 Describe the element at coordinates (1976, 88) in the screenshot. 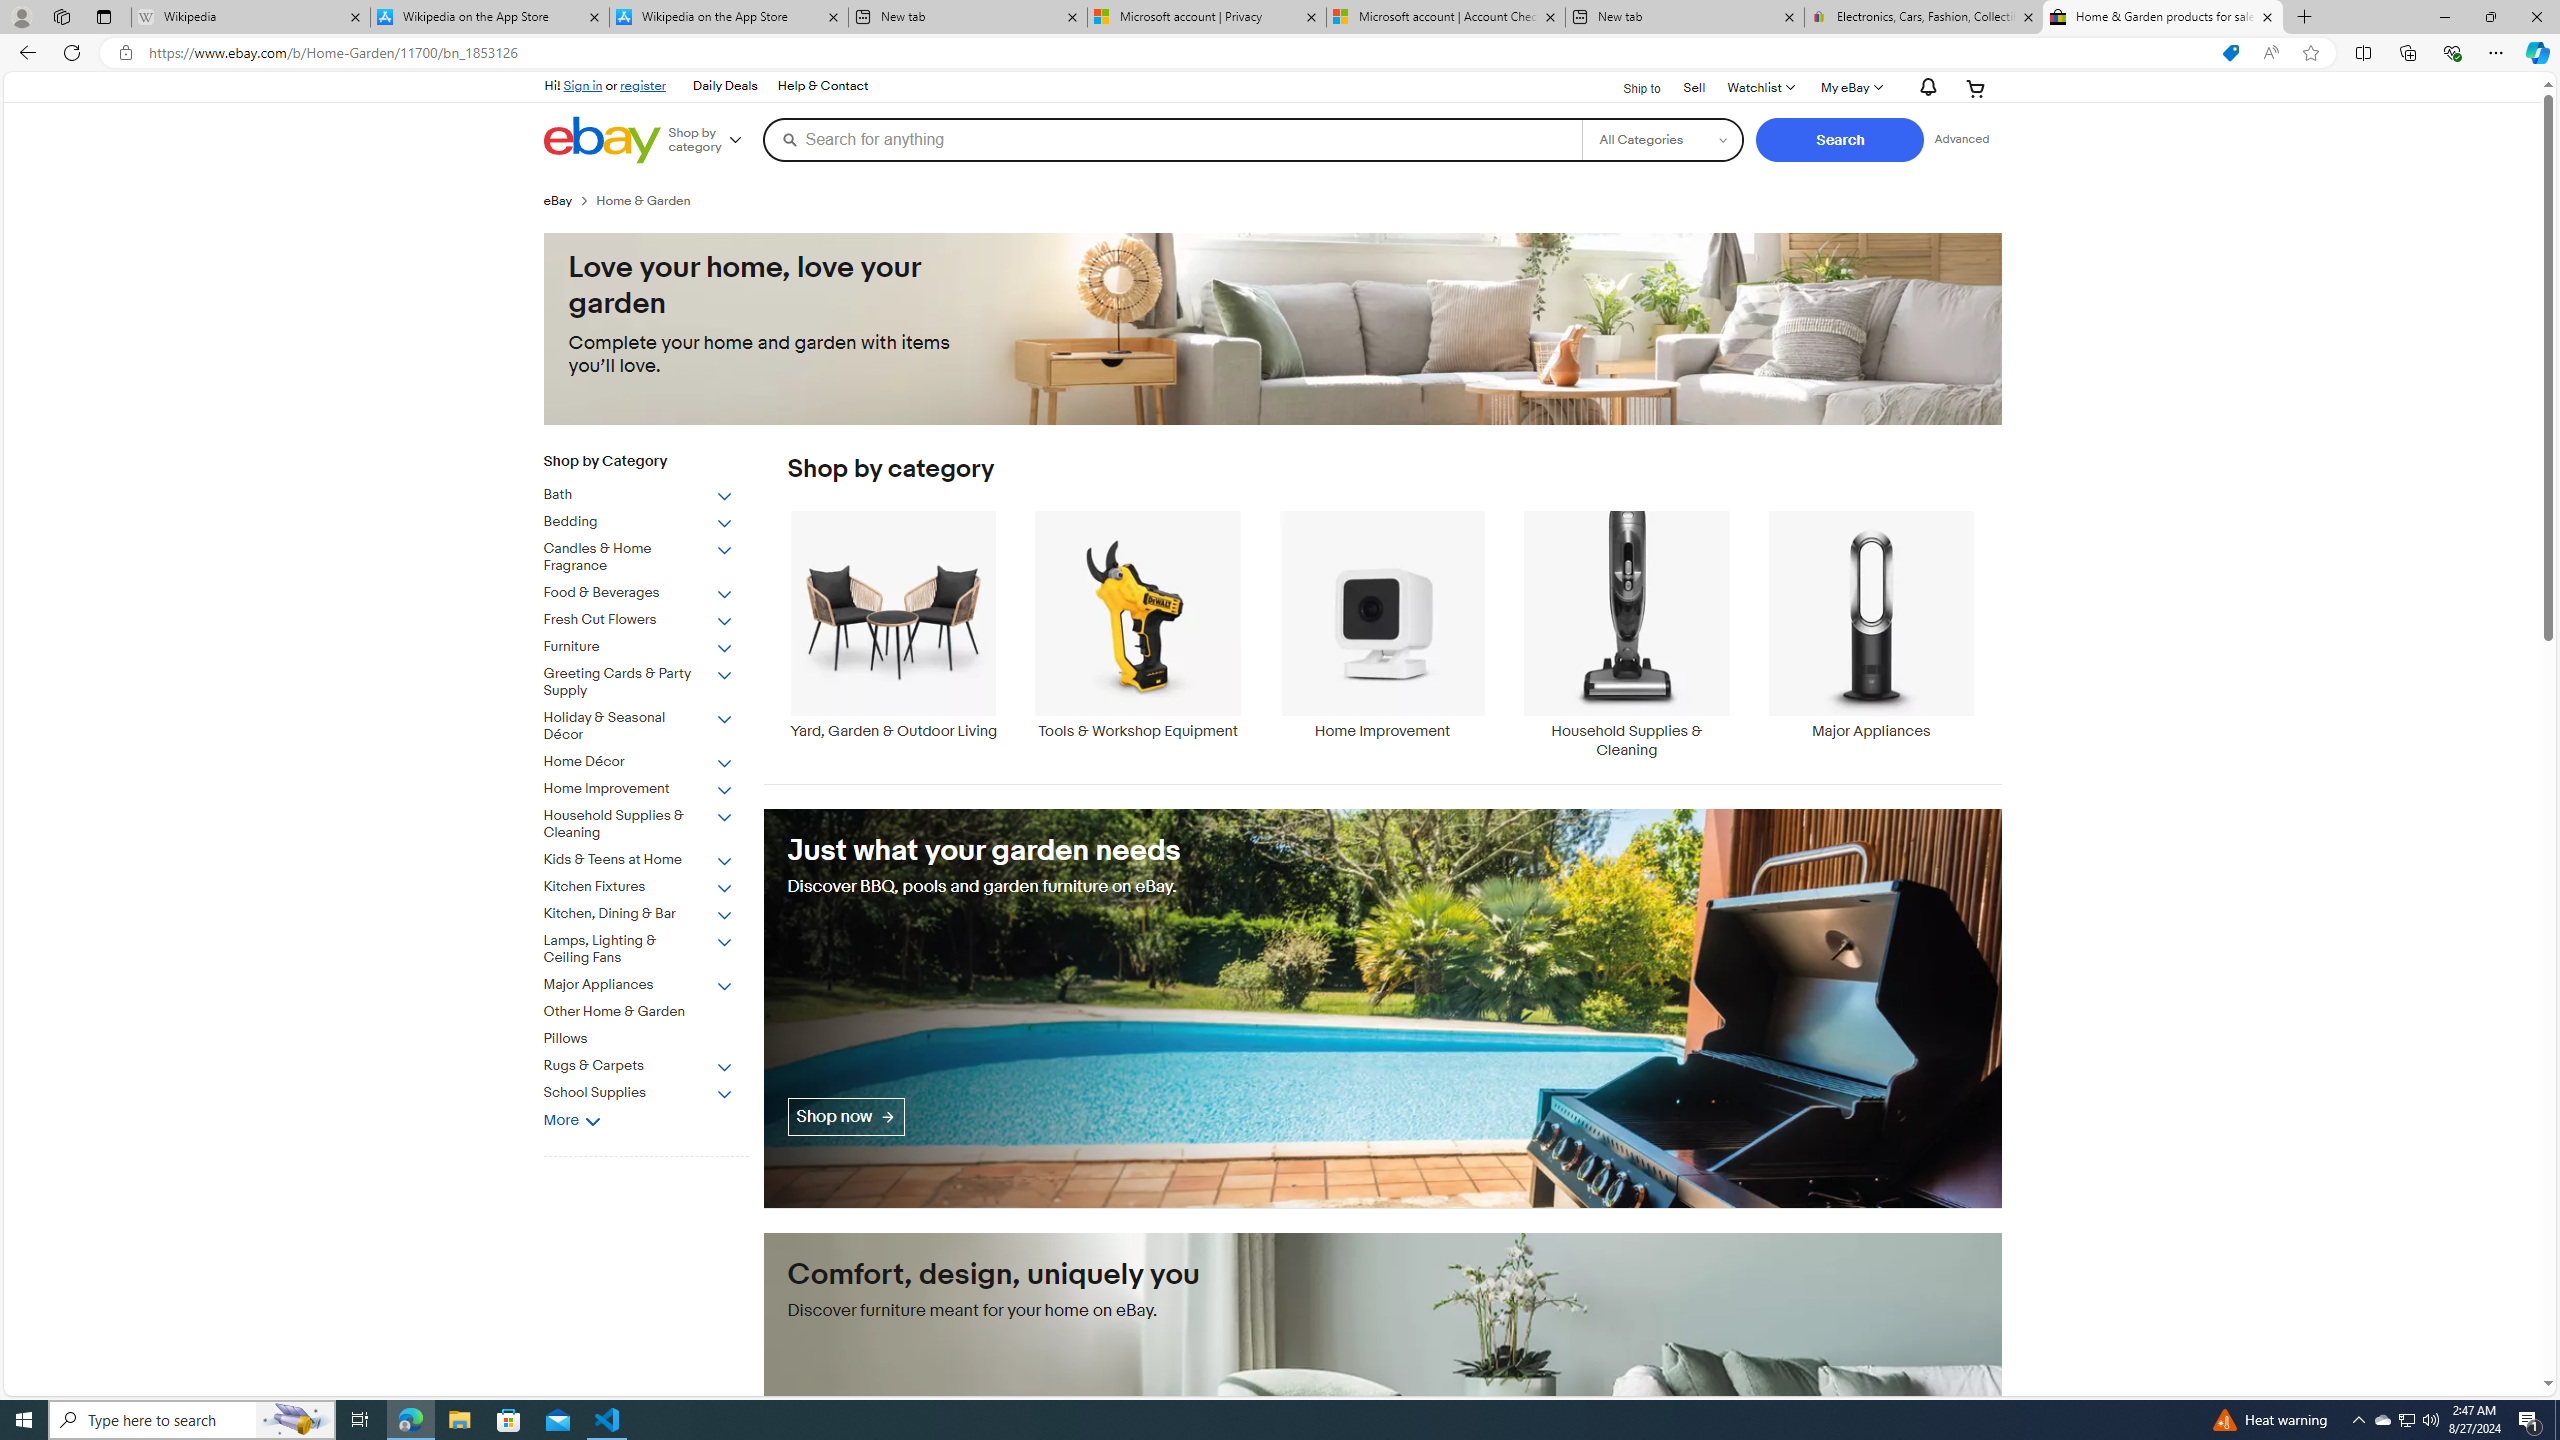

I see `Expand Cart` at that location.